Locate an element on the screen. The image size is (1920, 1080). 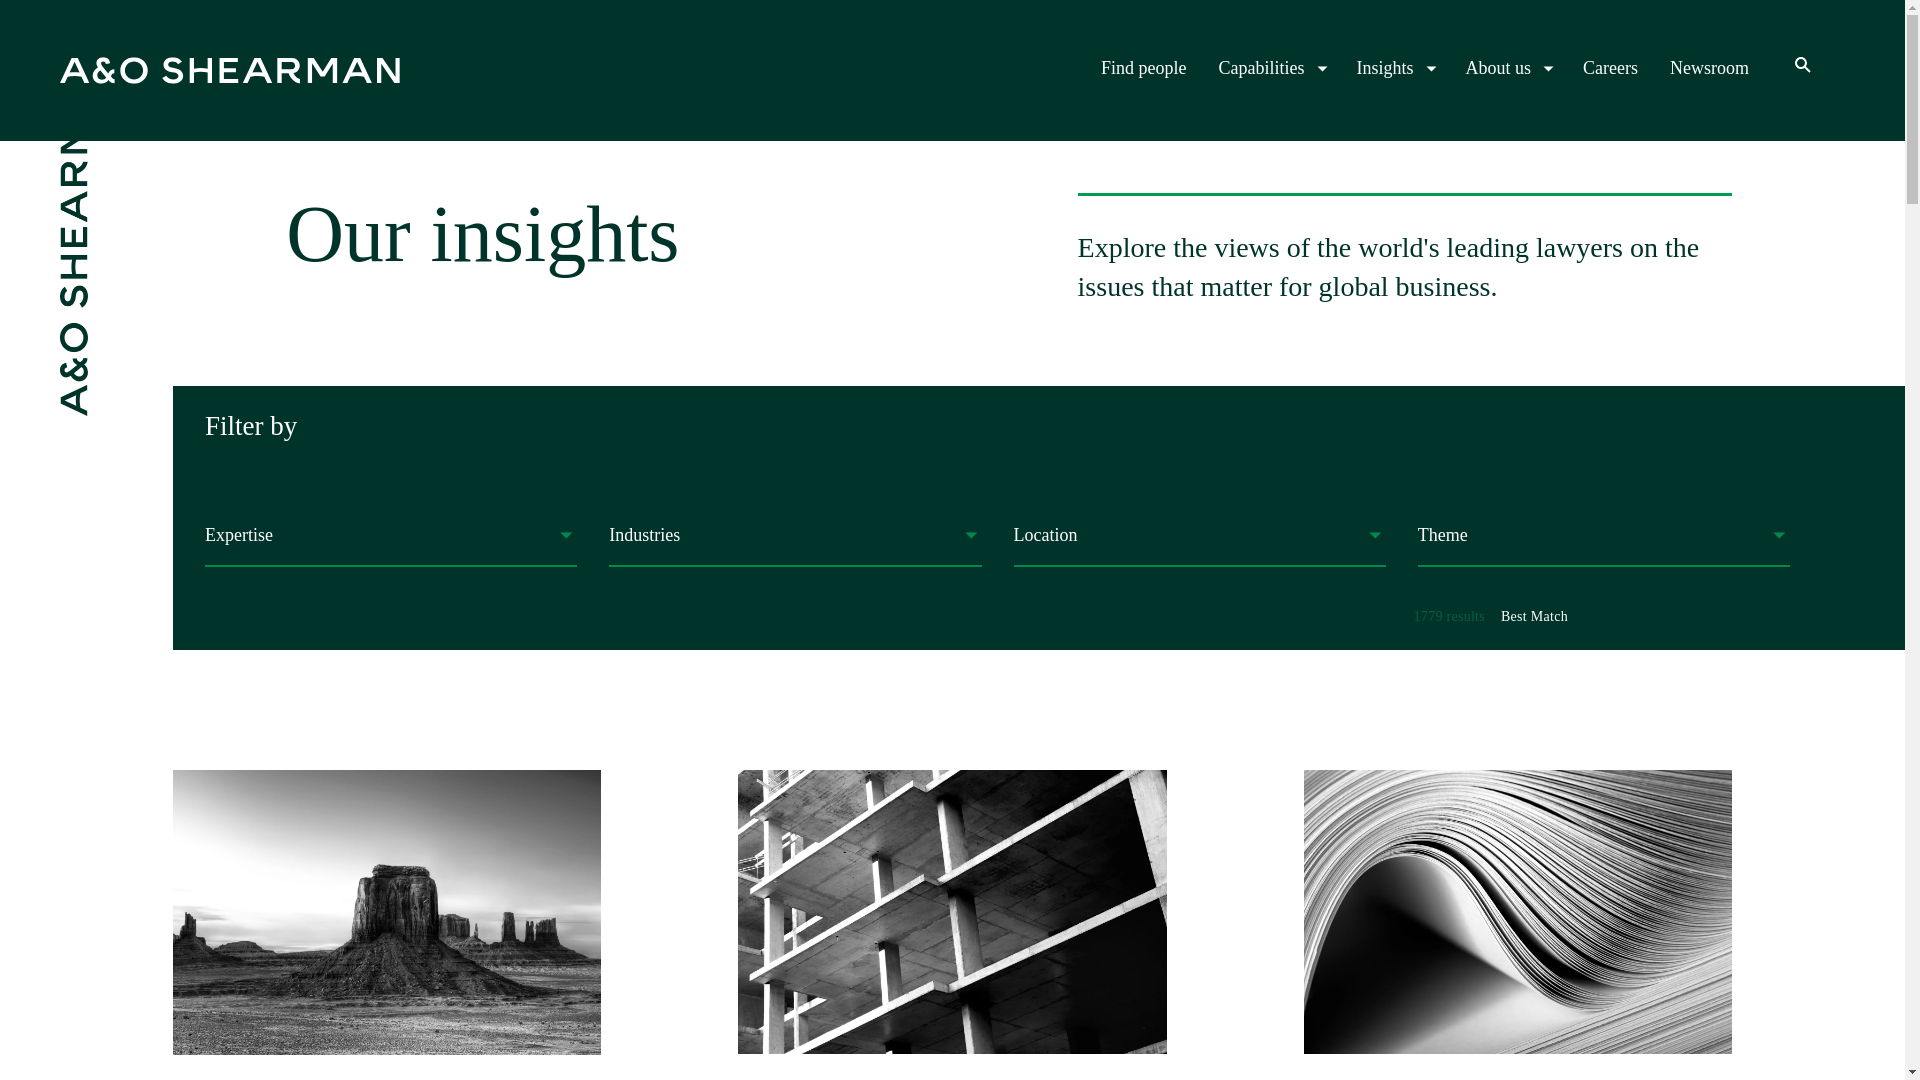
Newsroom is located at coordinates (1272, 68).